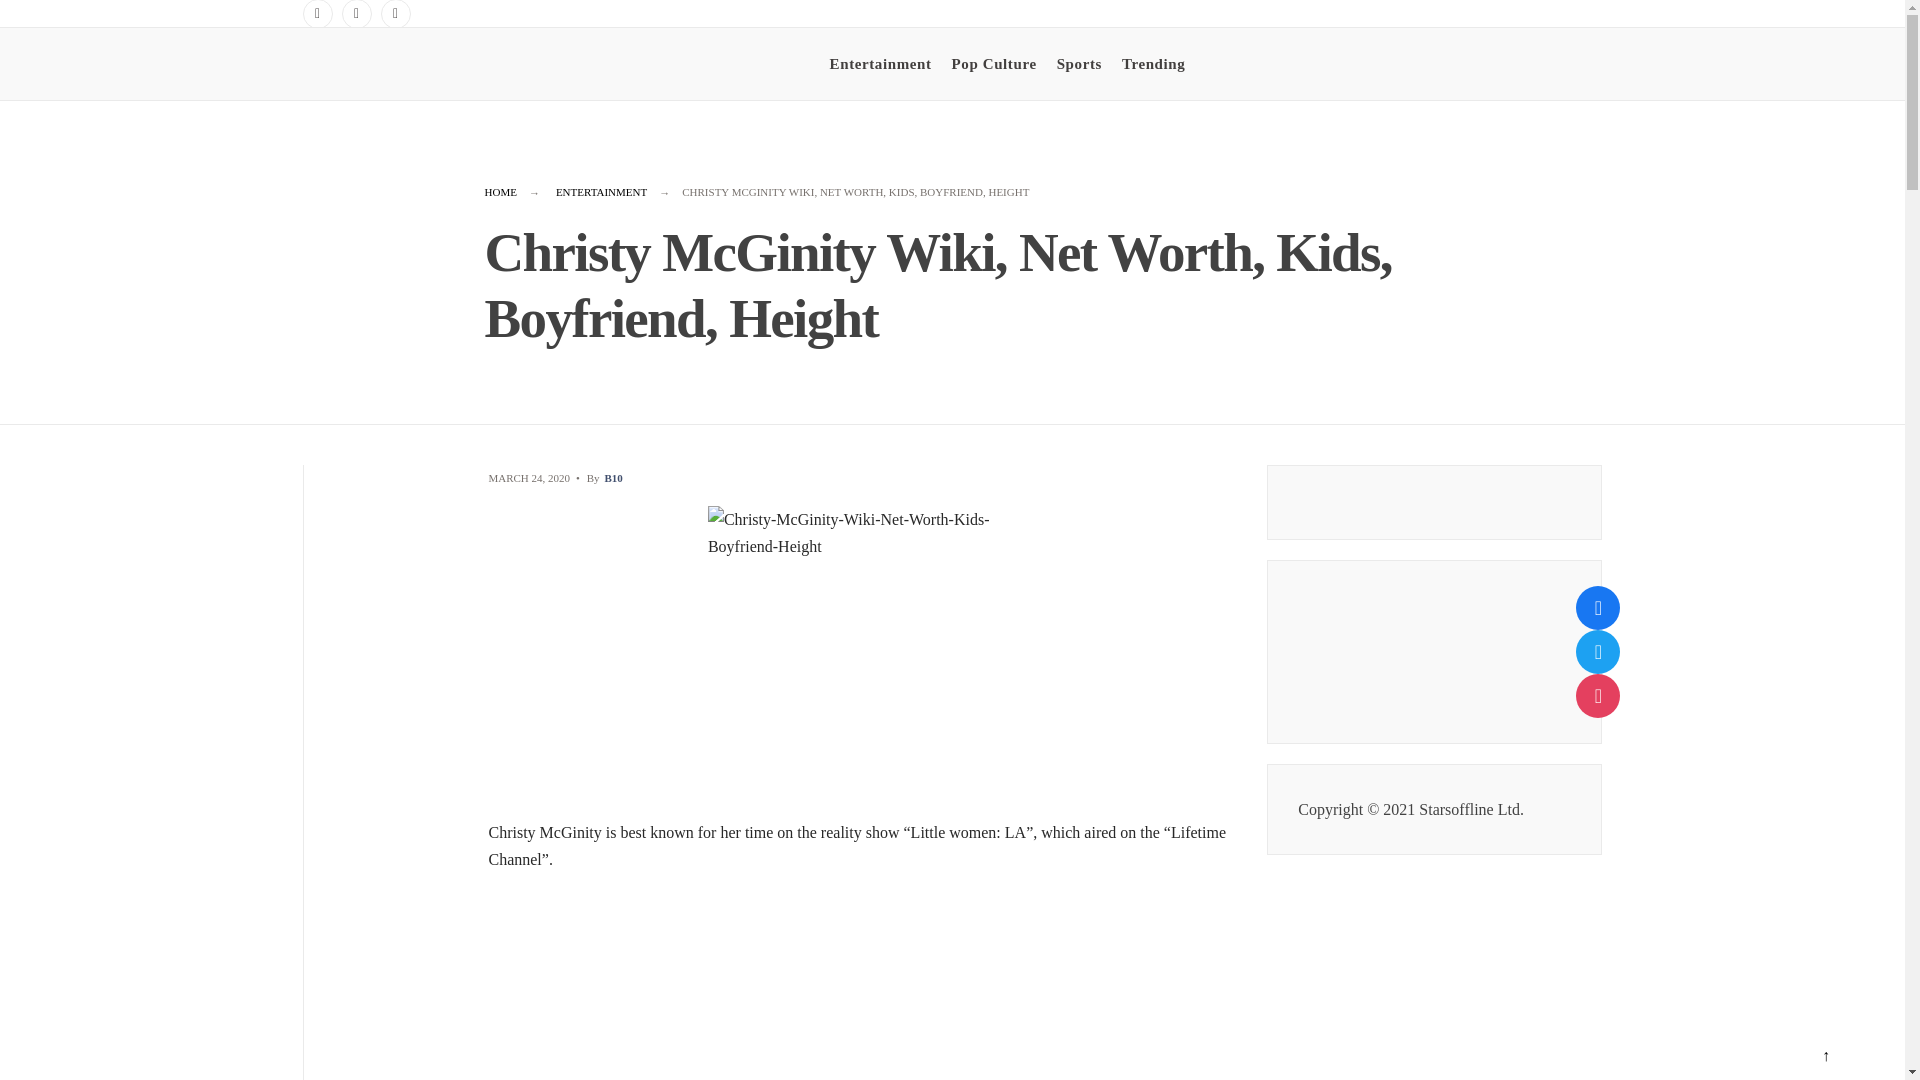 This screenshot has height=1080, width=1920. I want to click on Pop Culture, so click(994, 63).